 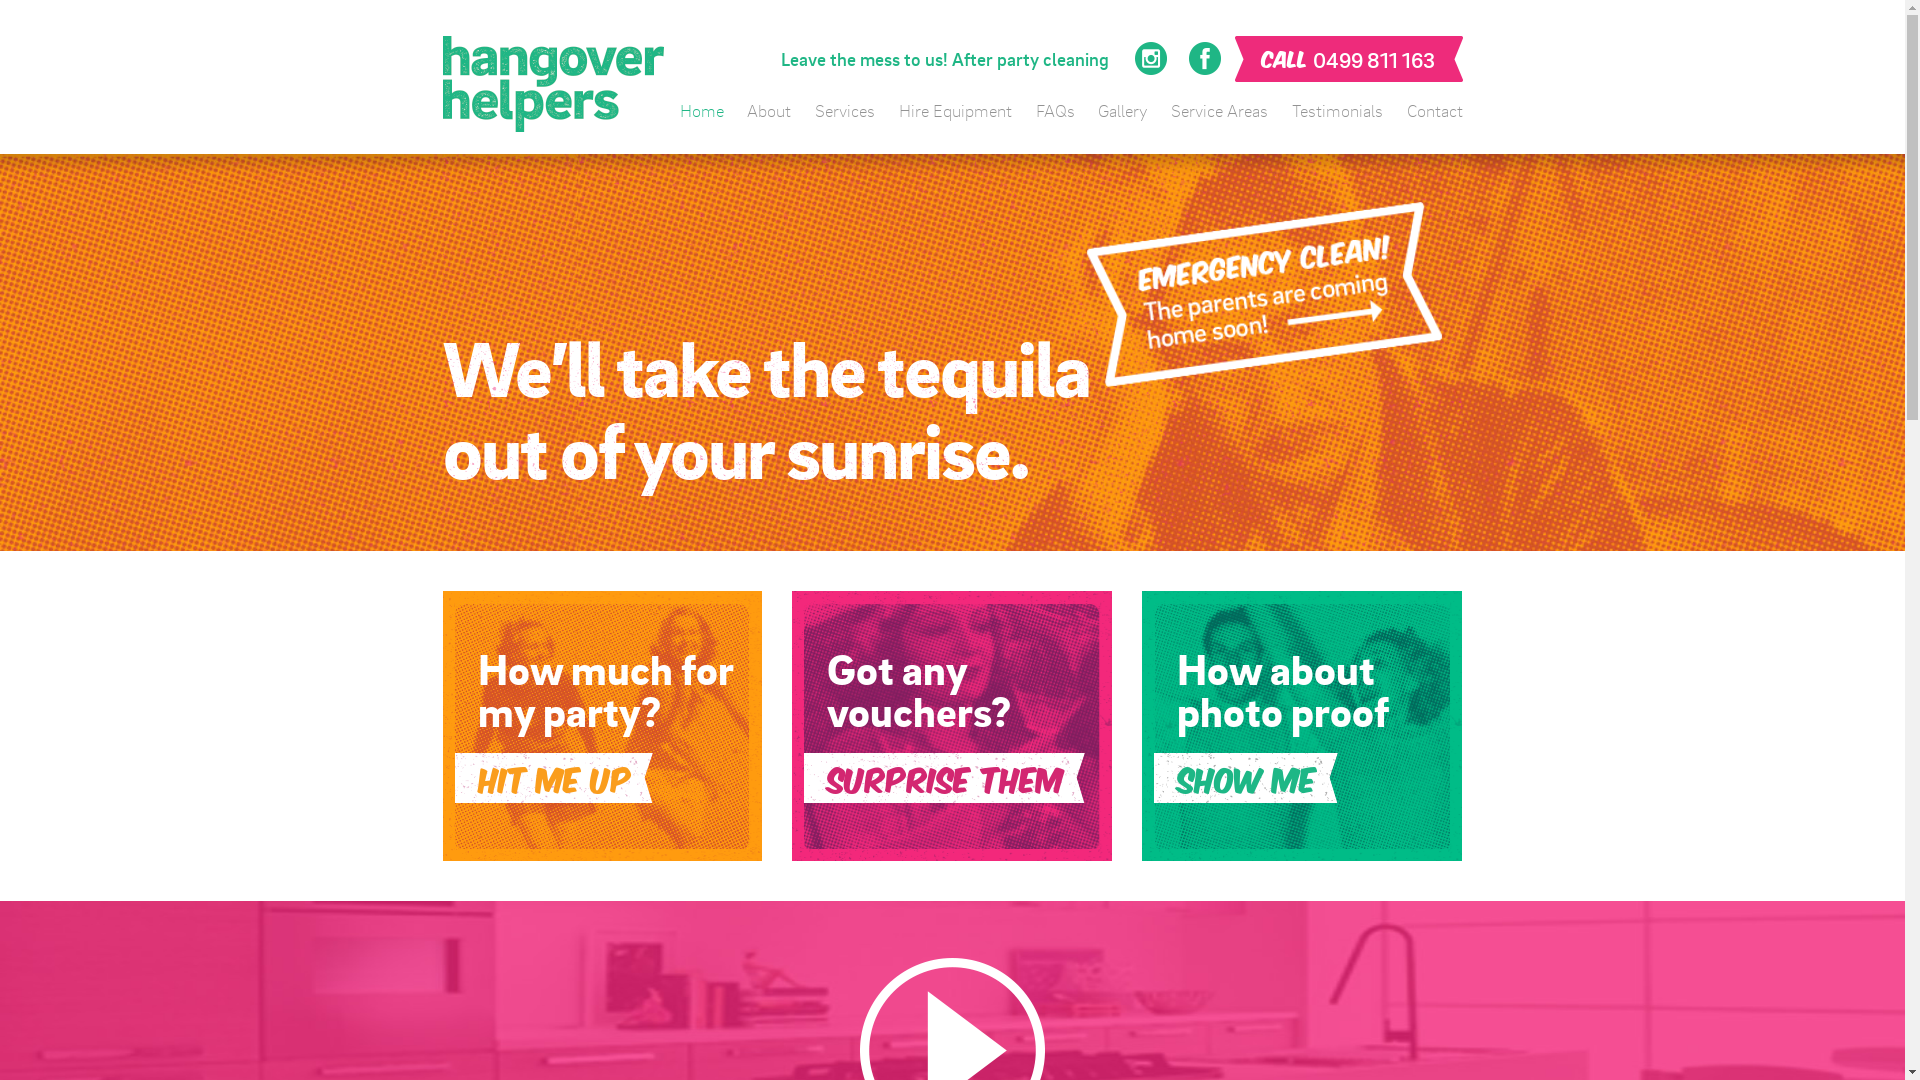 What do you see at coordinates (554, 778) in the screenshot?
I see `HIT ME UP` at bounding box center [554, 778].